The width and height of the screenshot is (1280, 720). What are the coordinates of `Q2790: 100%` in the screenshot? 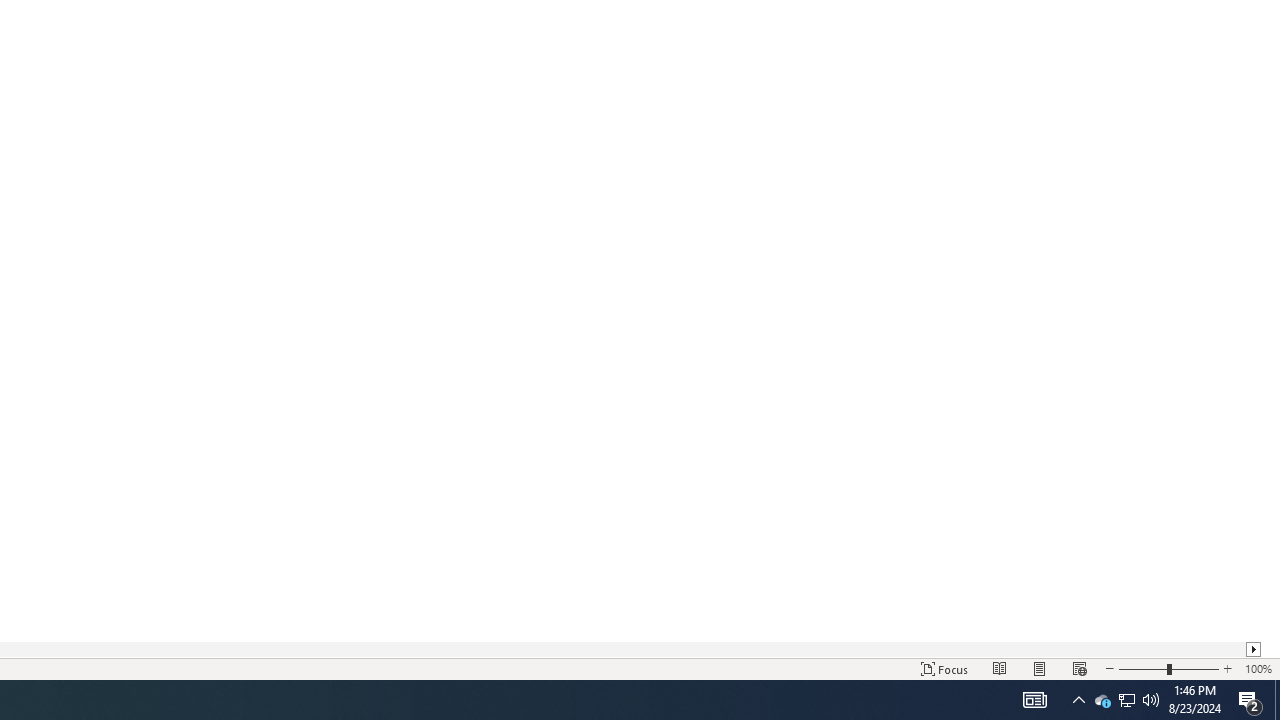 It's located at (1151, 700).